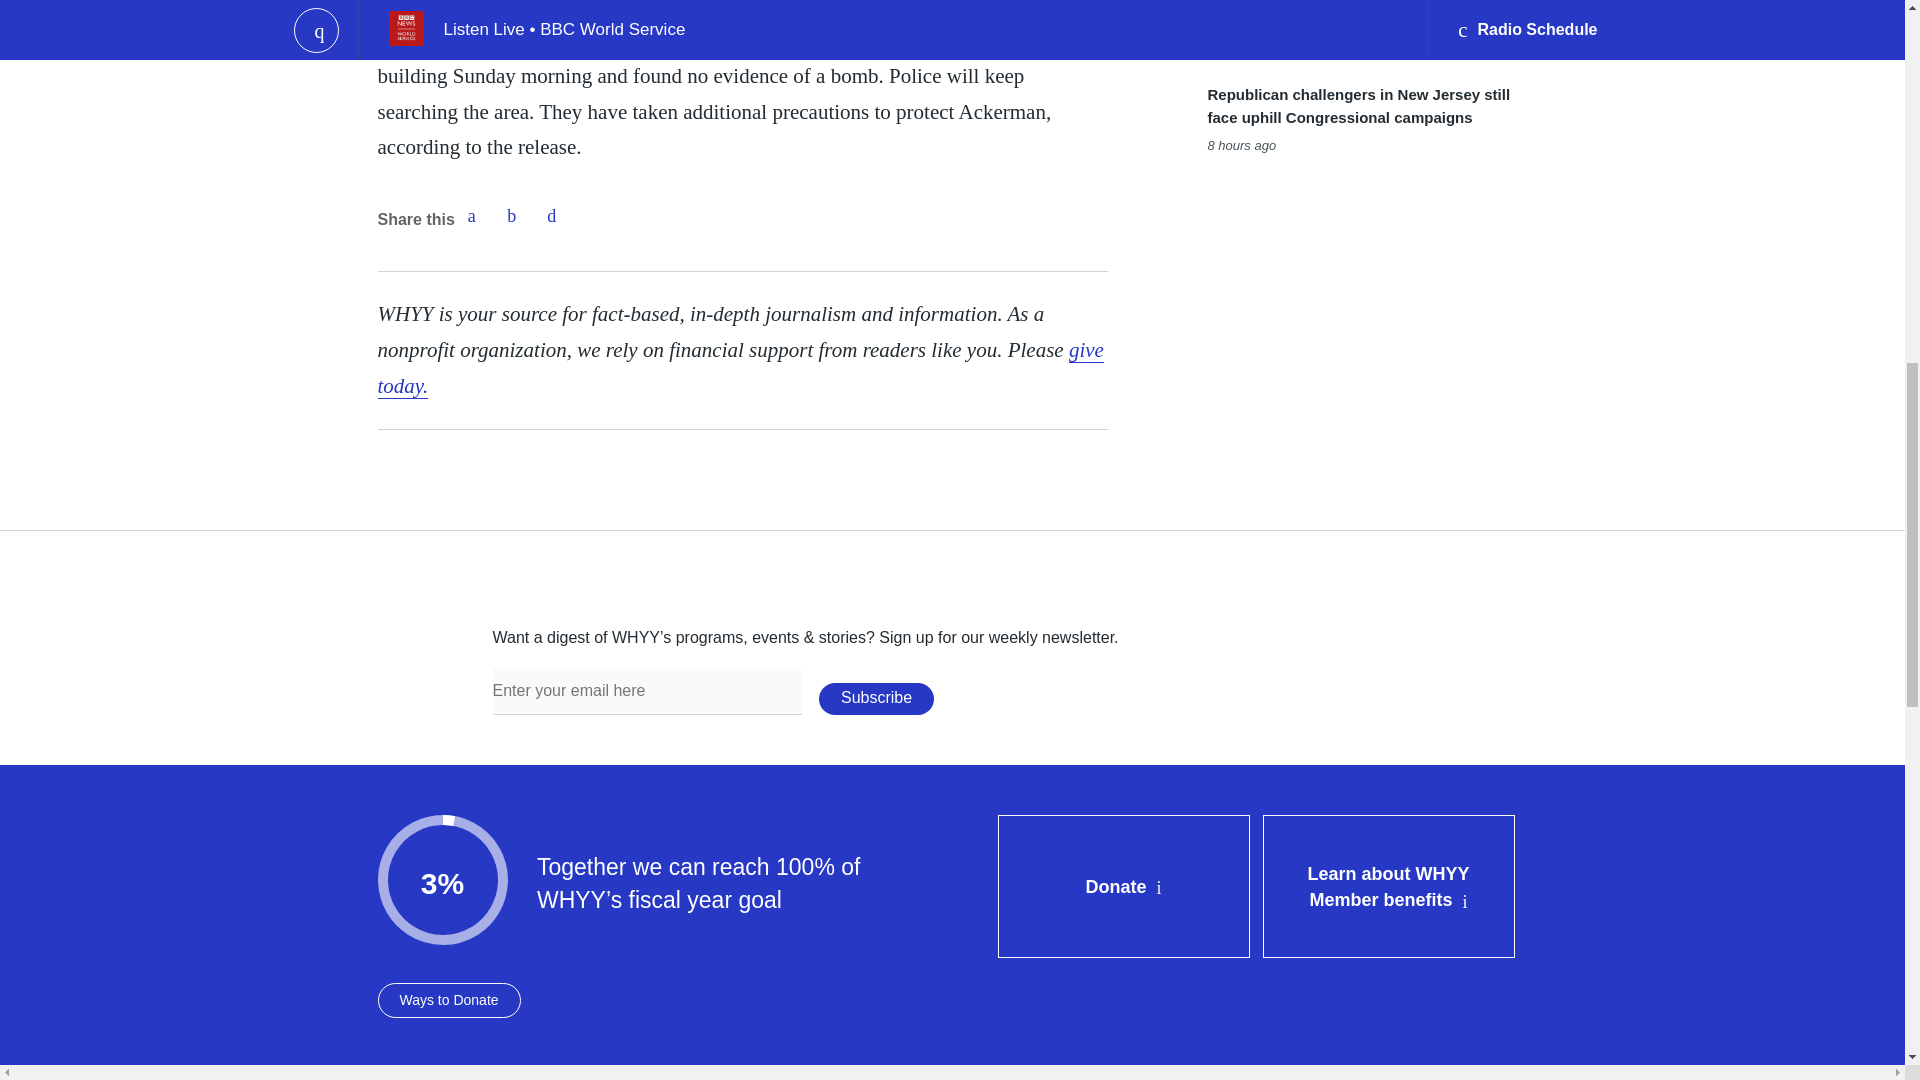  Describe the element at coordinates (511, 216) in the screenshot. I see `Twitter` at that location.